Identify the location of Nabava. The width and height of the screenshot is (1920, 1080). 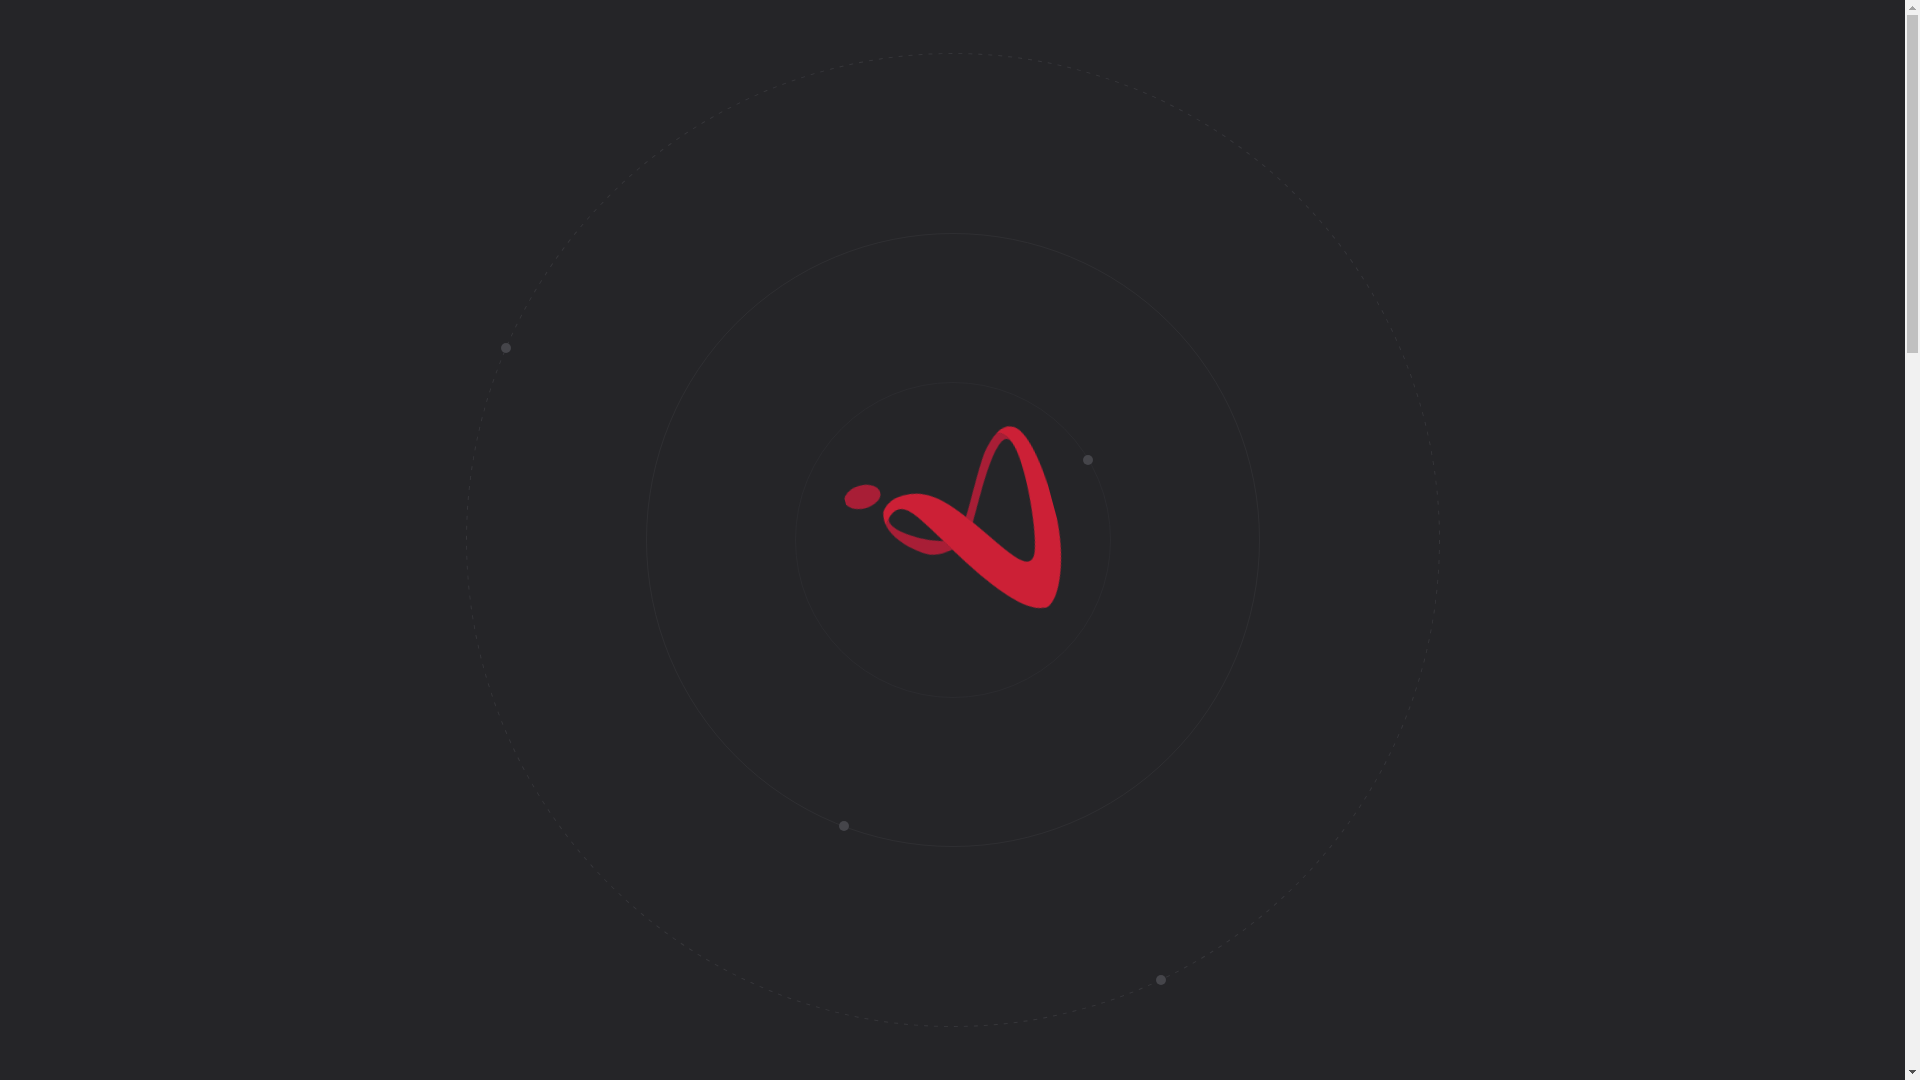
(259, 134).